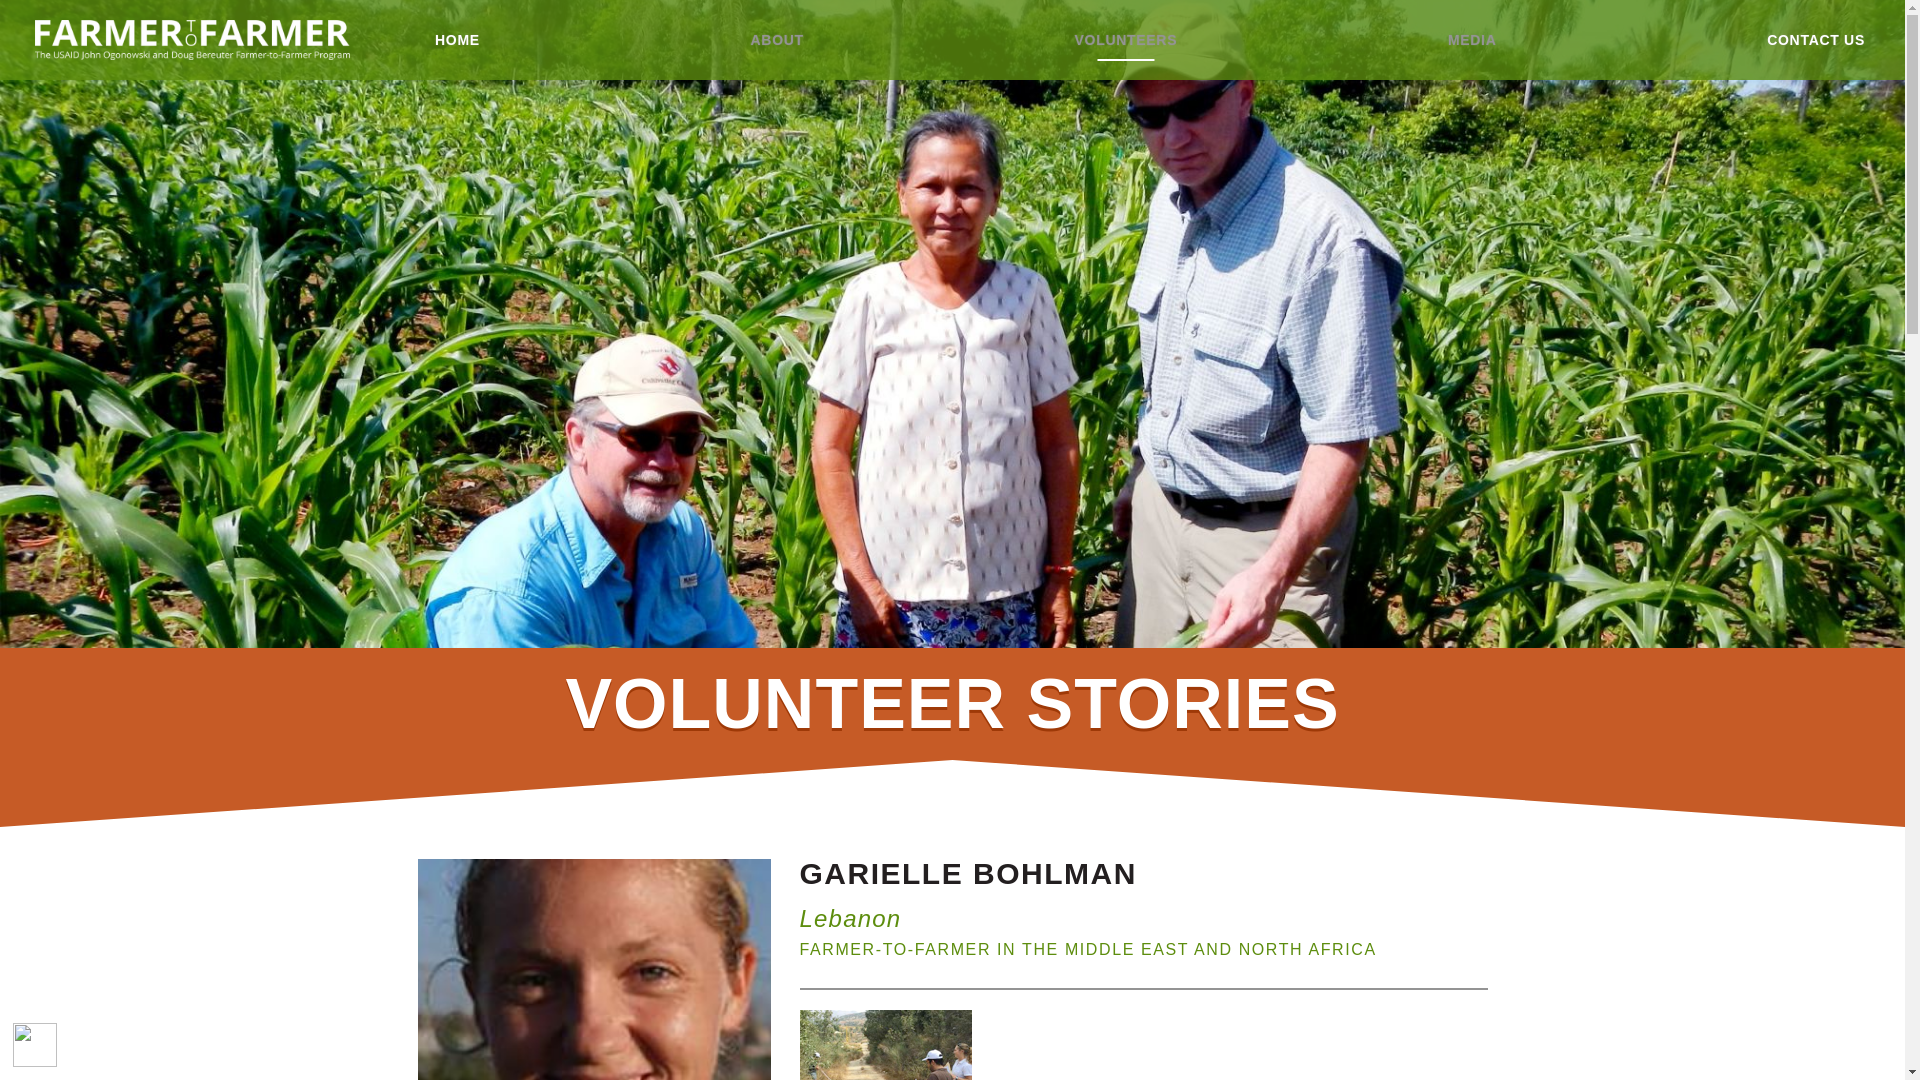 This screenshot has width=1920, height=1080. Describe the element at coordinates (1125, 40) in the screenshot. I see `VOLUNTEERS` at that location.